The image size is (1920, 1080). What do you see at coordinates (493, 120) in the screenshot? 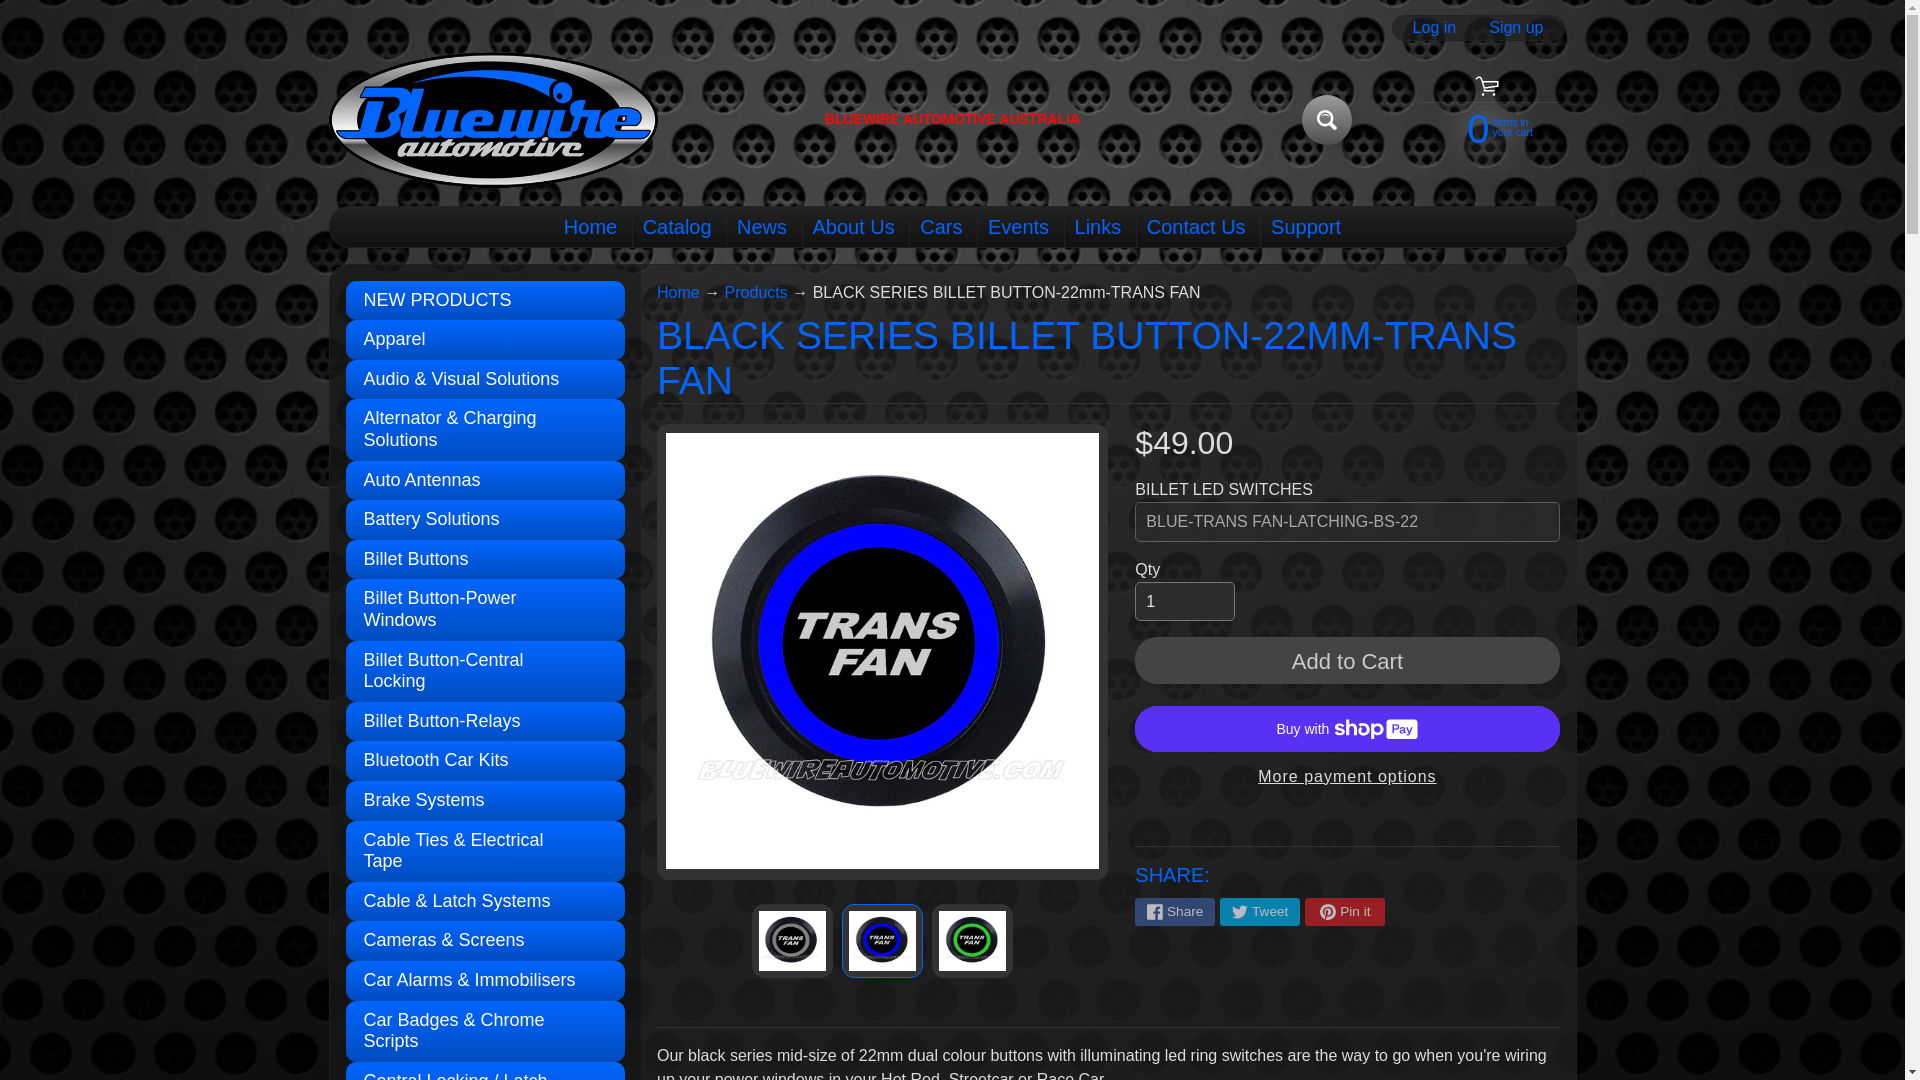
I see `Bluewire Automotive` at bounding box center [493, 120].